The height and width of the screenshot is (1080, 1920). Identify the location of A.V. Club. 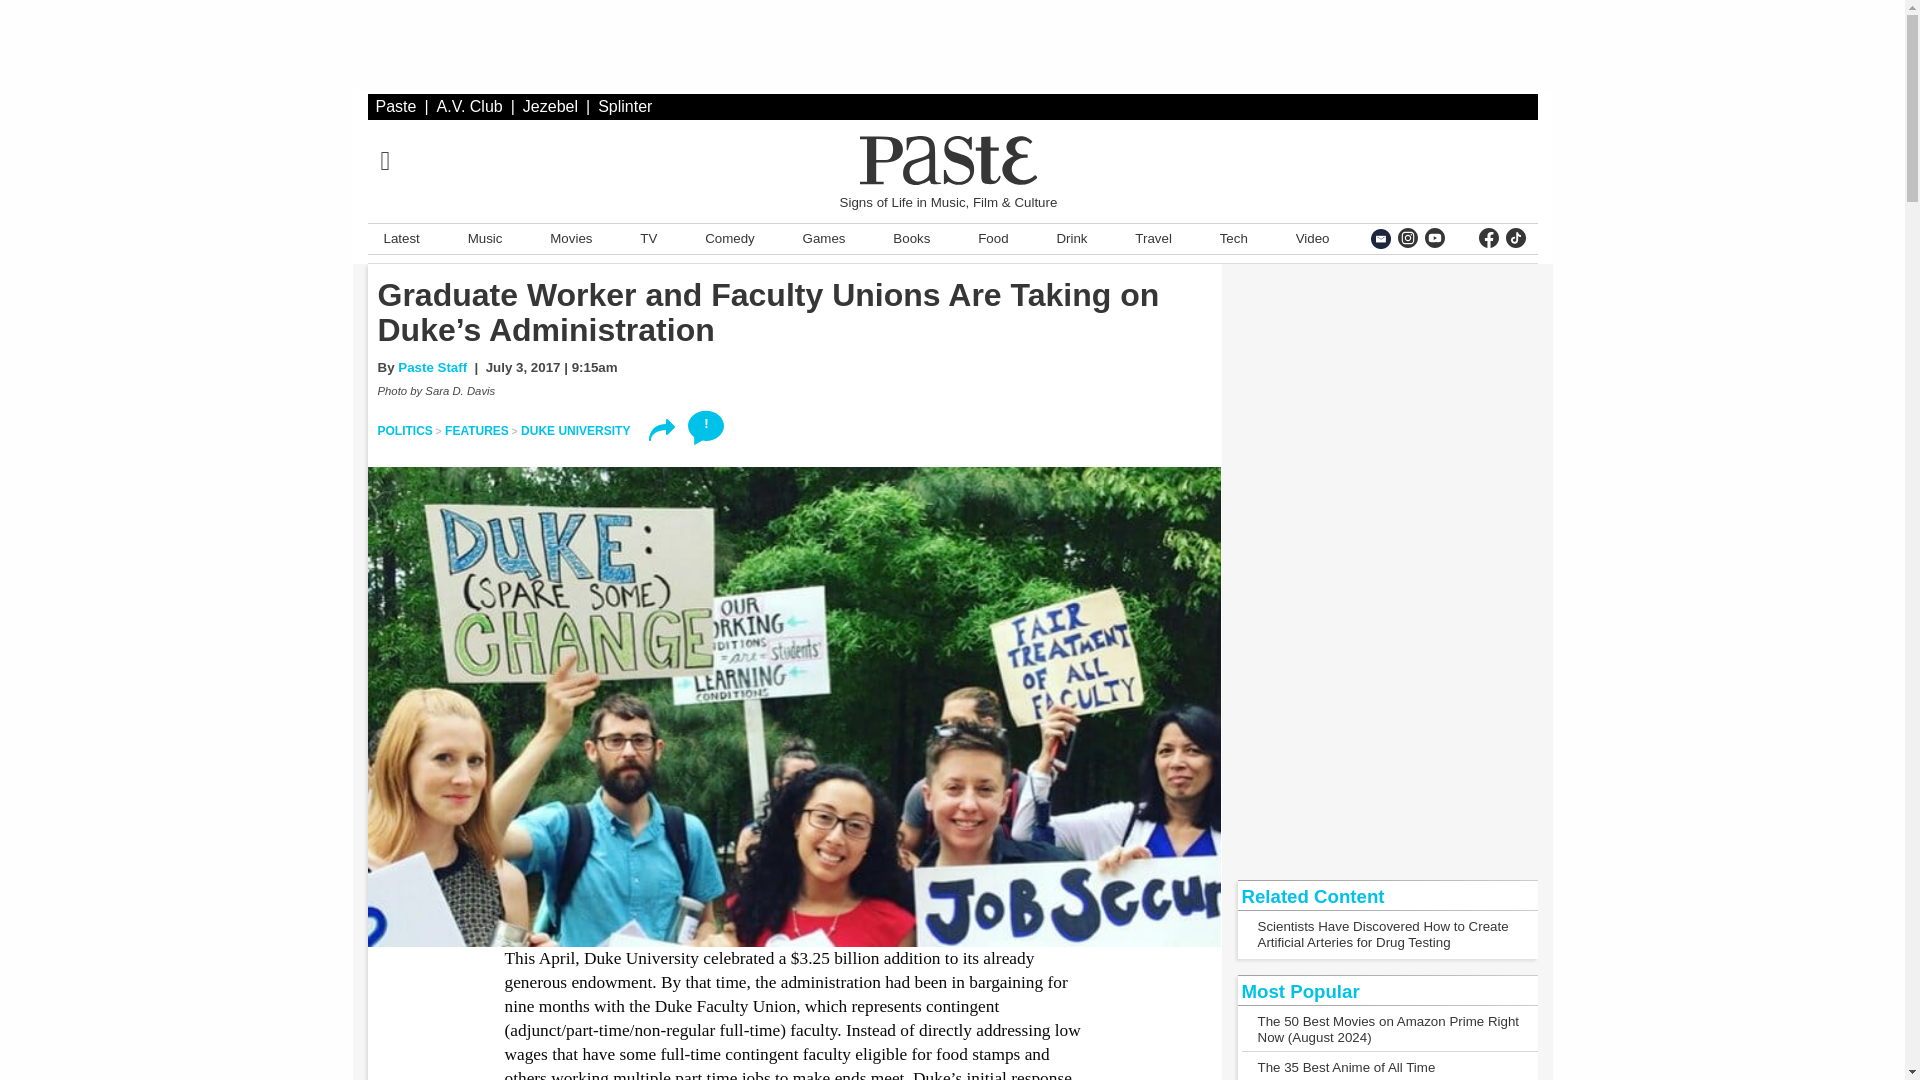
(470, 106).